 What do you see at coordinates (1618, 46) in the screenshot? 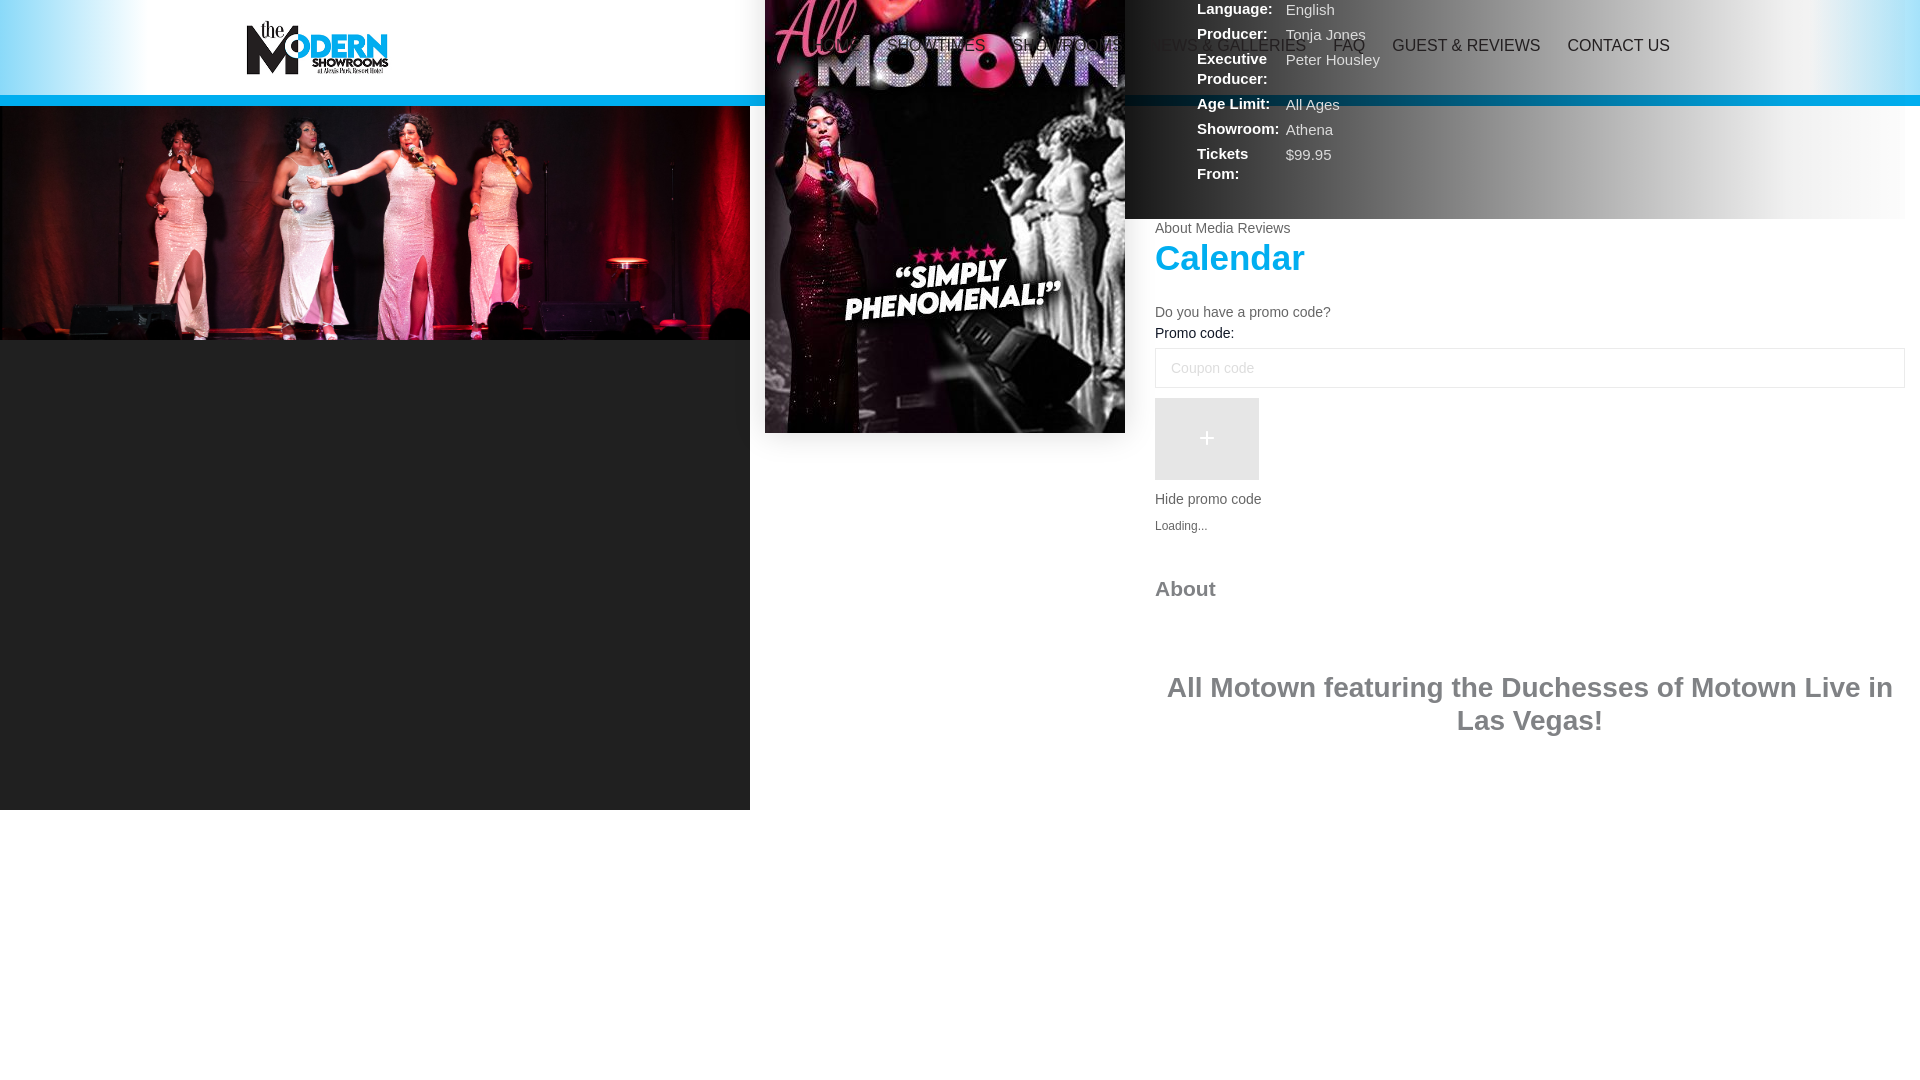
I see `CONTACT US` at bounding box center [1618, 46].